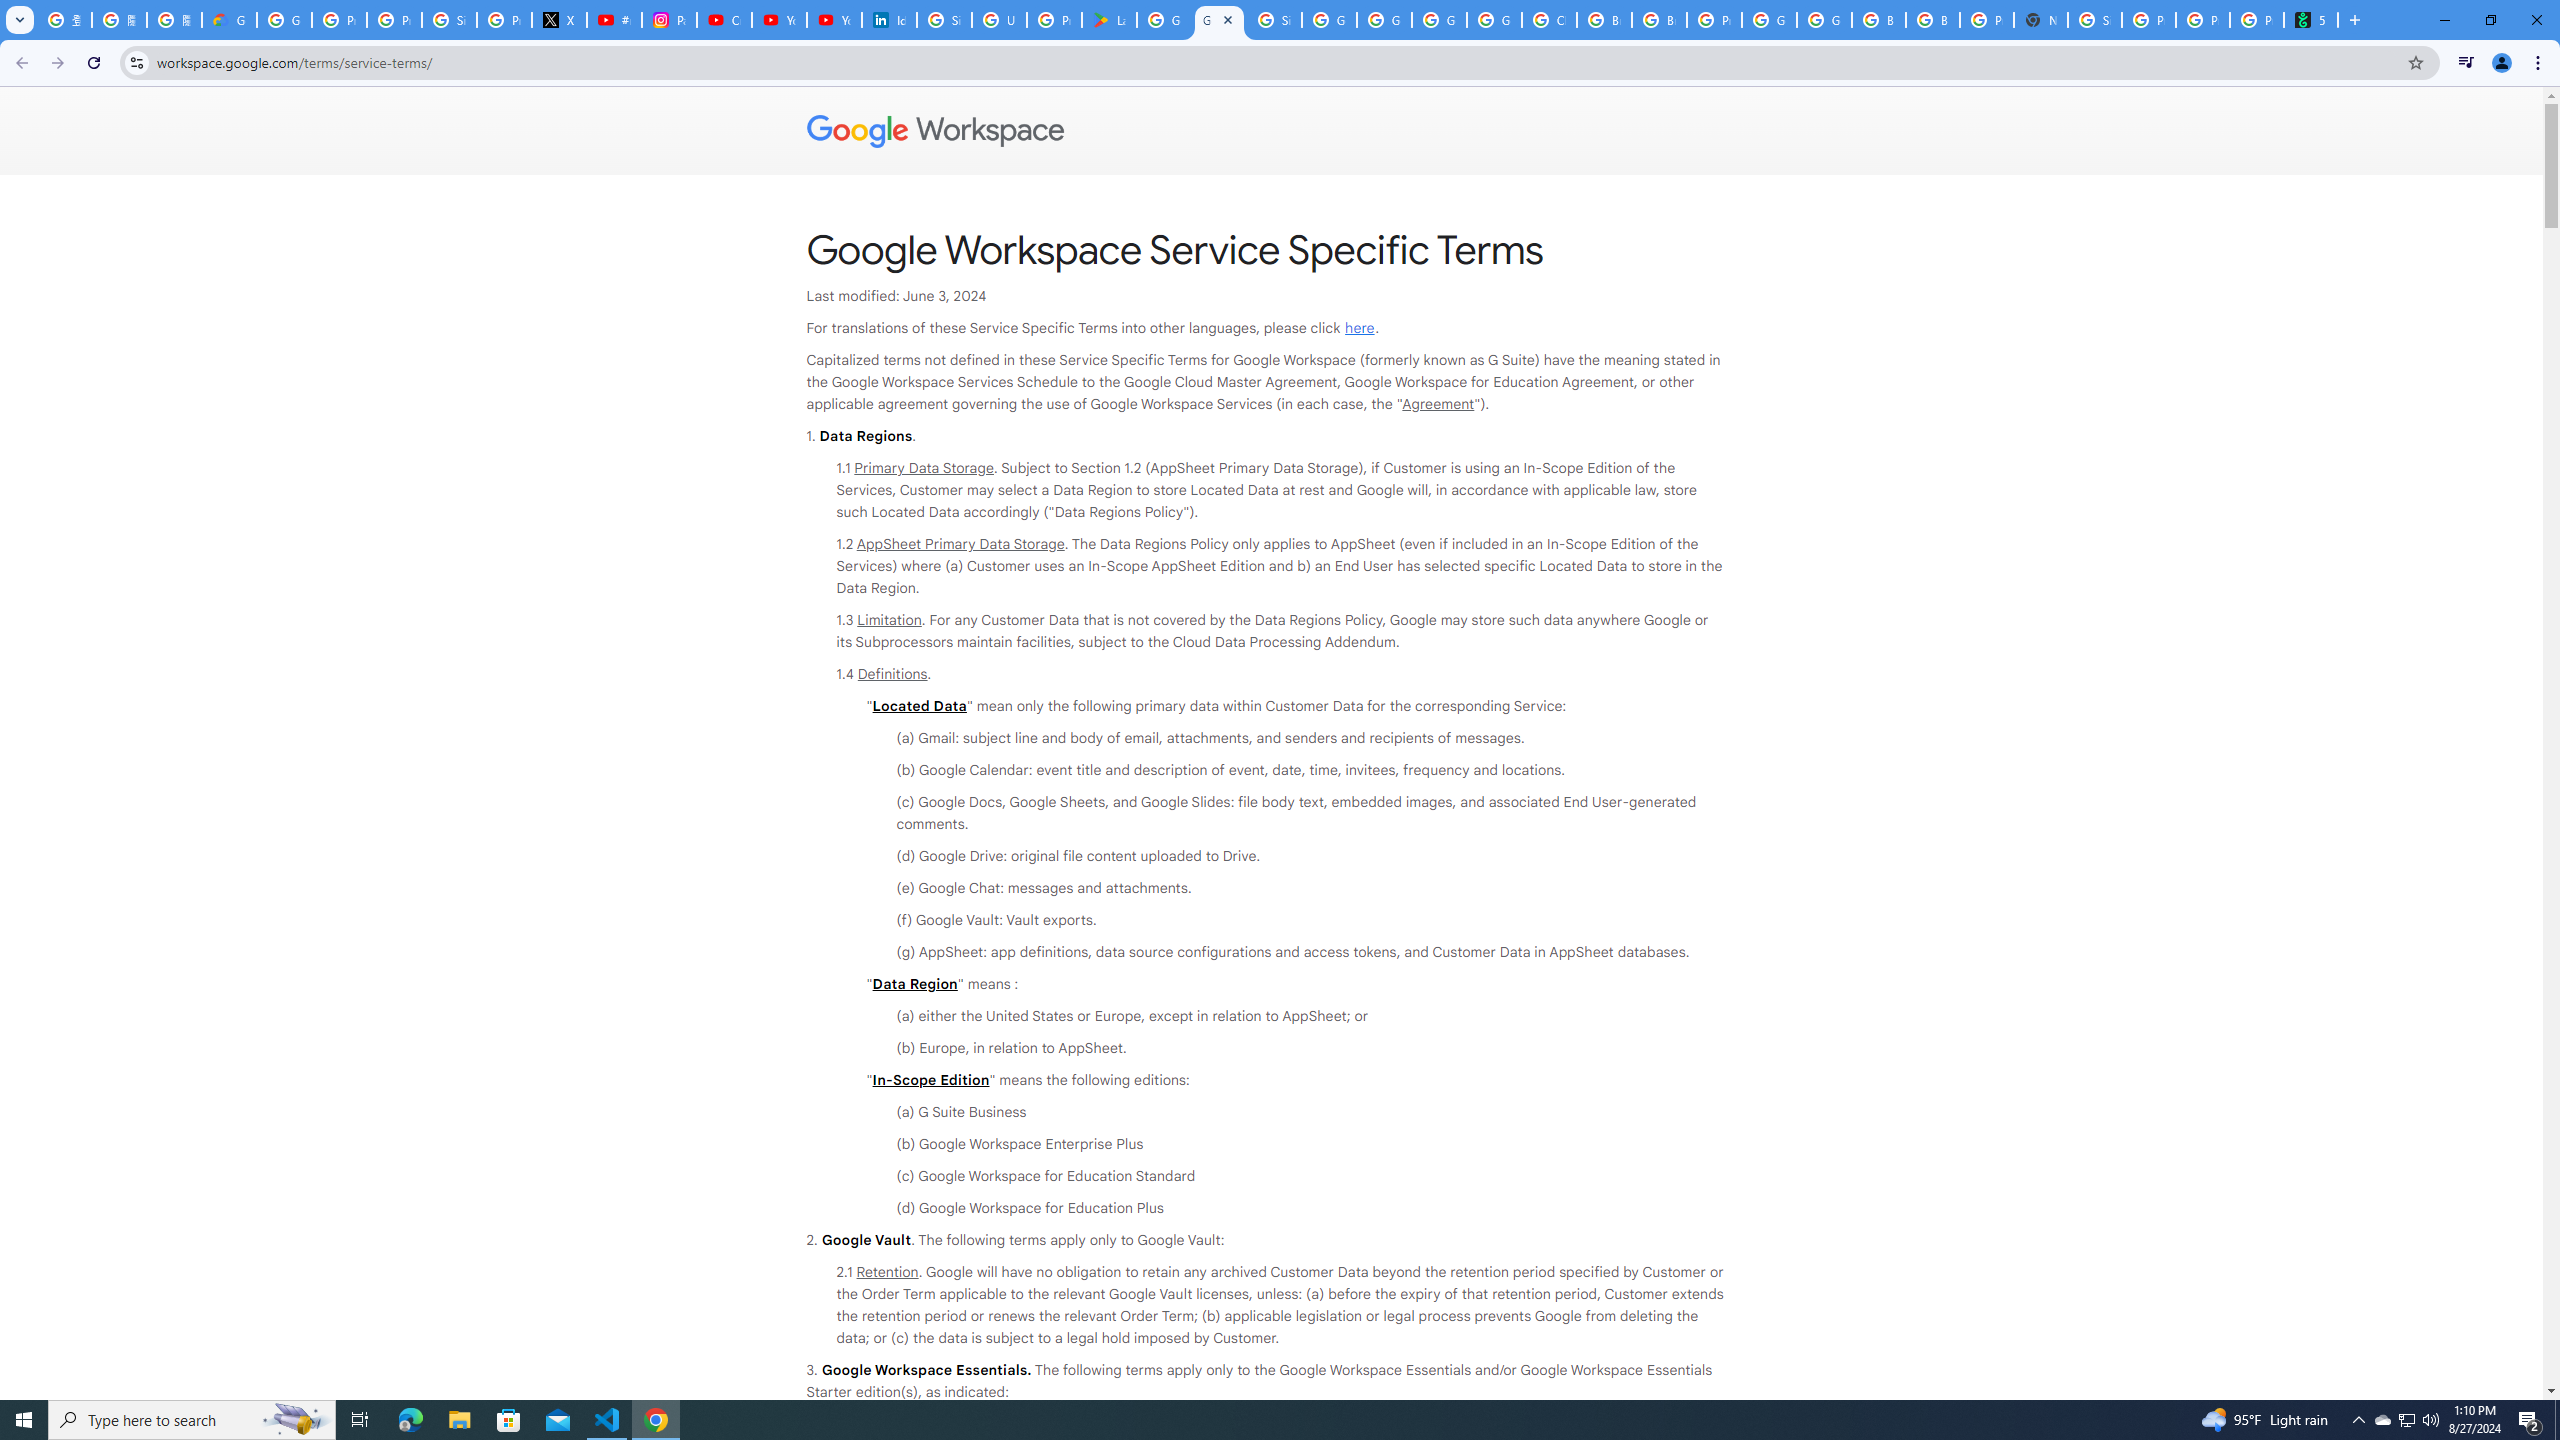  Describe the element at coordinates (1359, 328) in the screenshot. I see `here` at that location.